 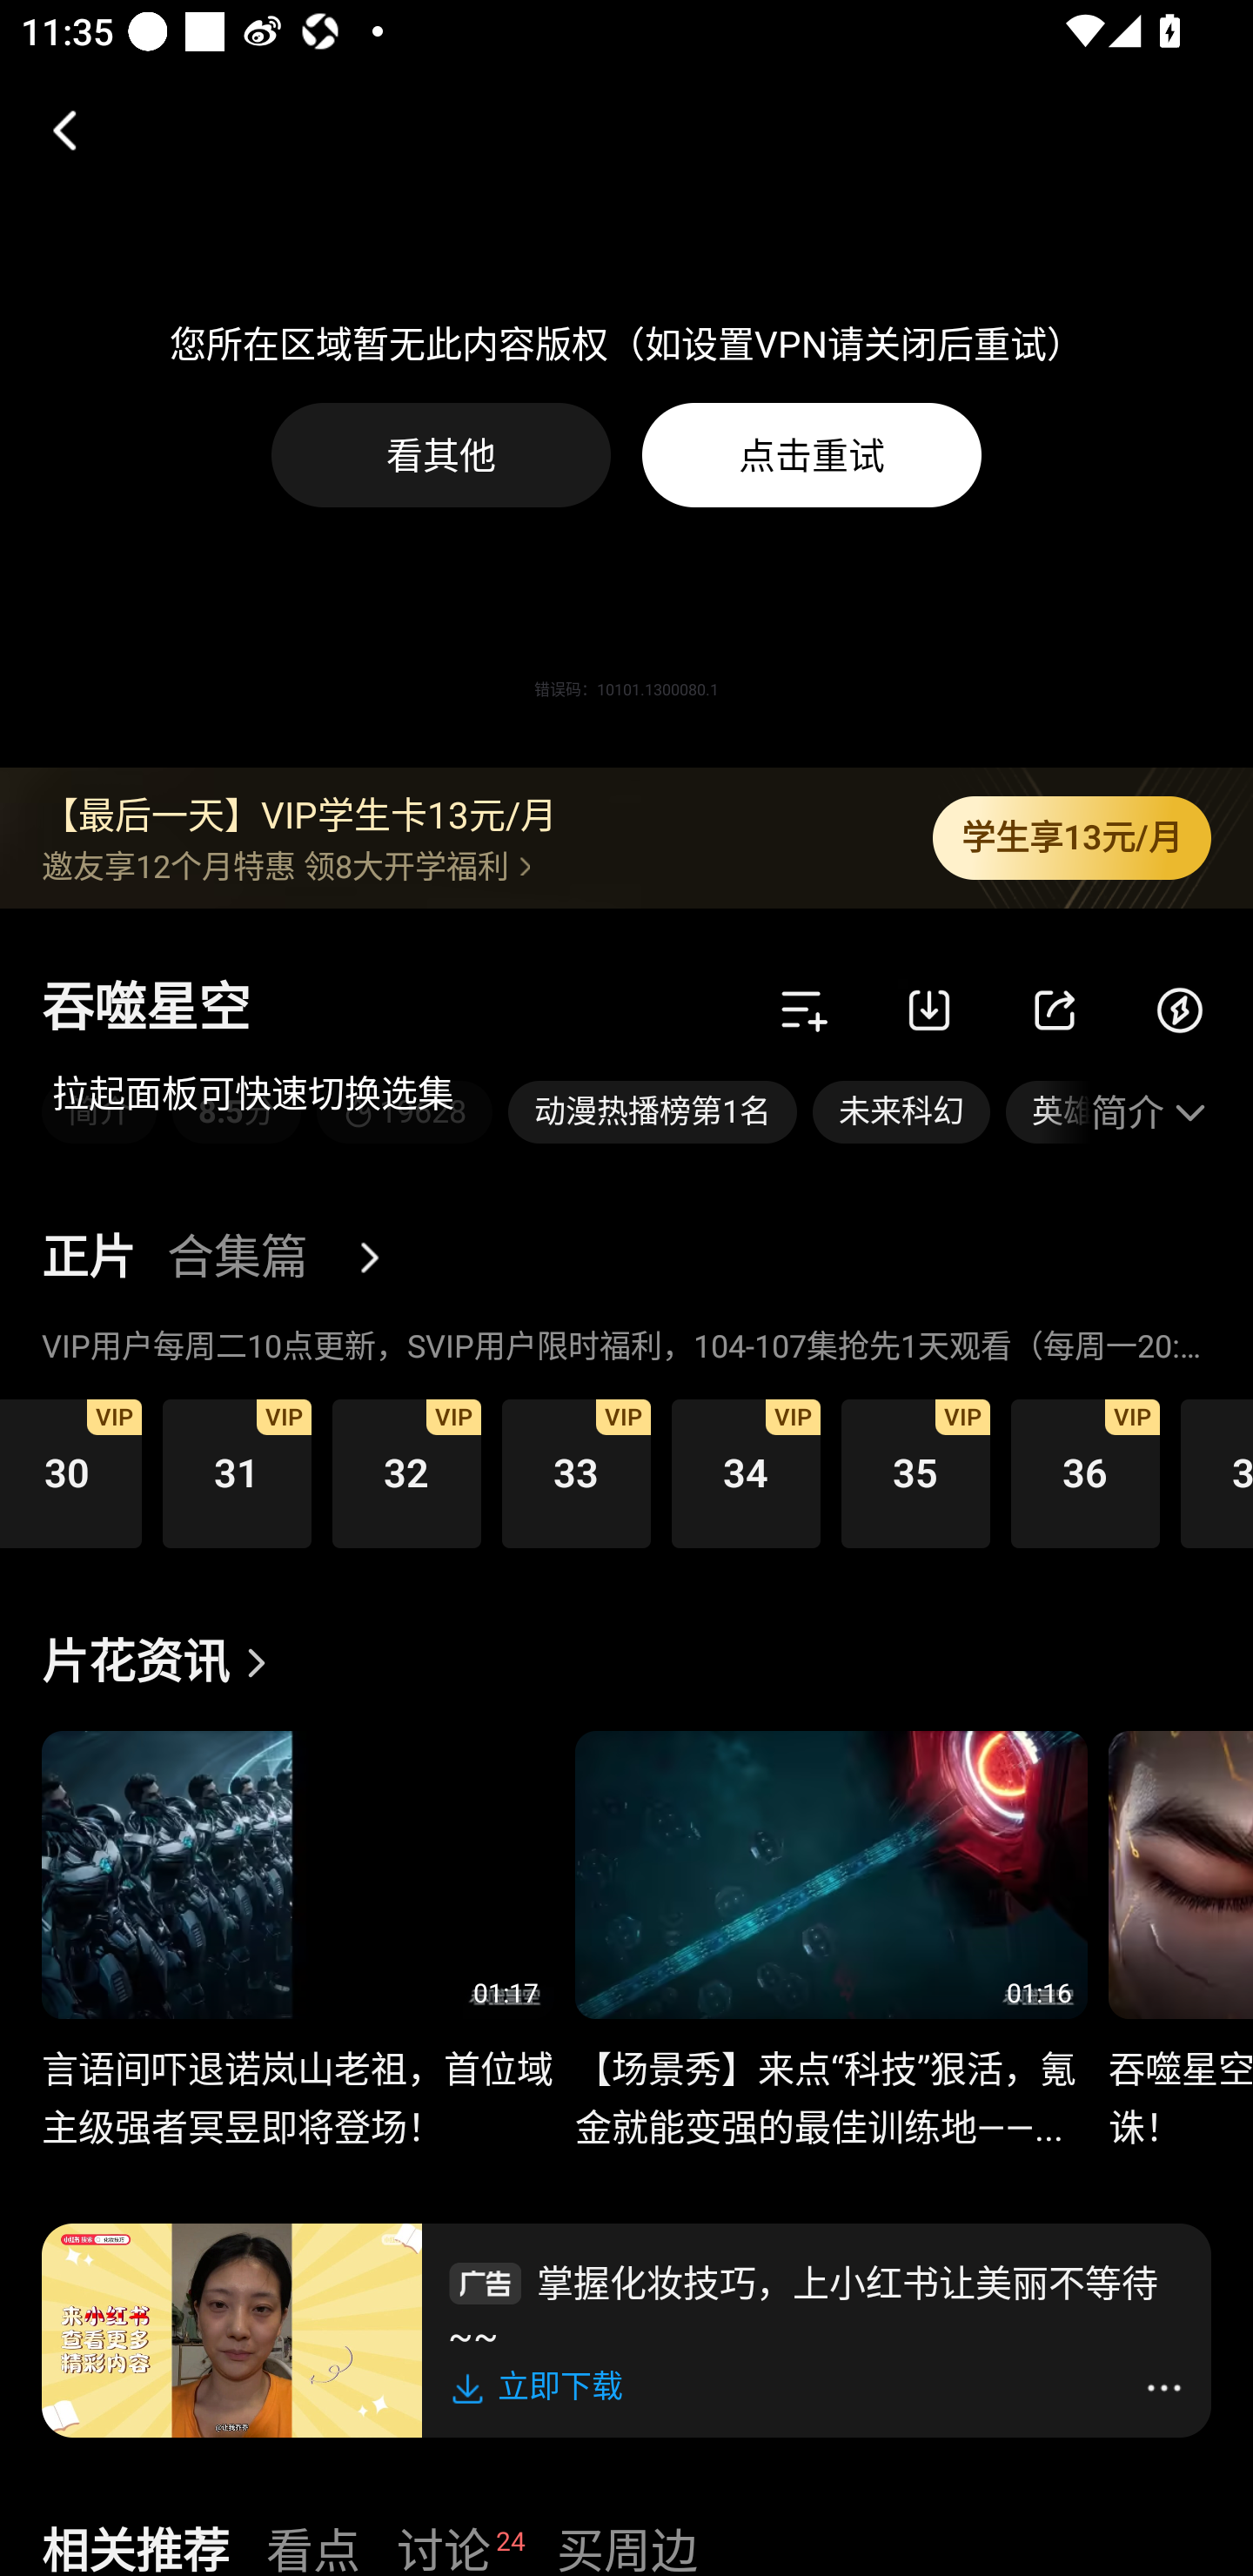 I want to click on 买周边, so click(x=626, y=2546).